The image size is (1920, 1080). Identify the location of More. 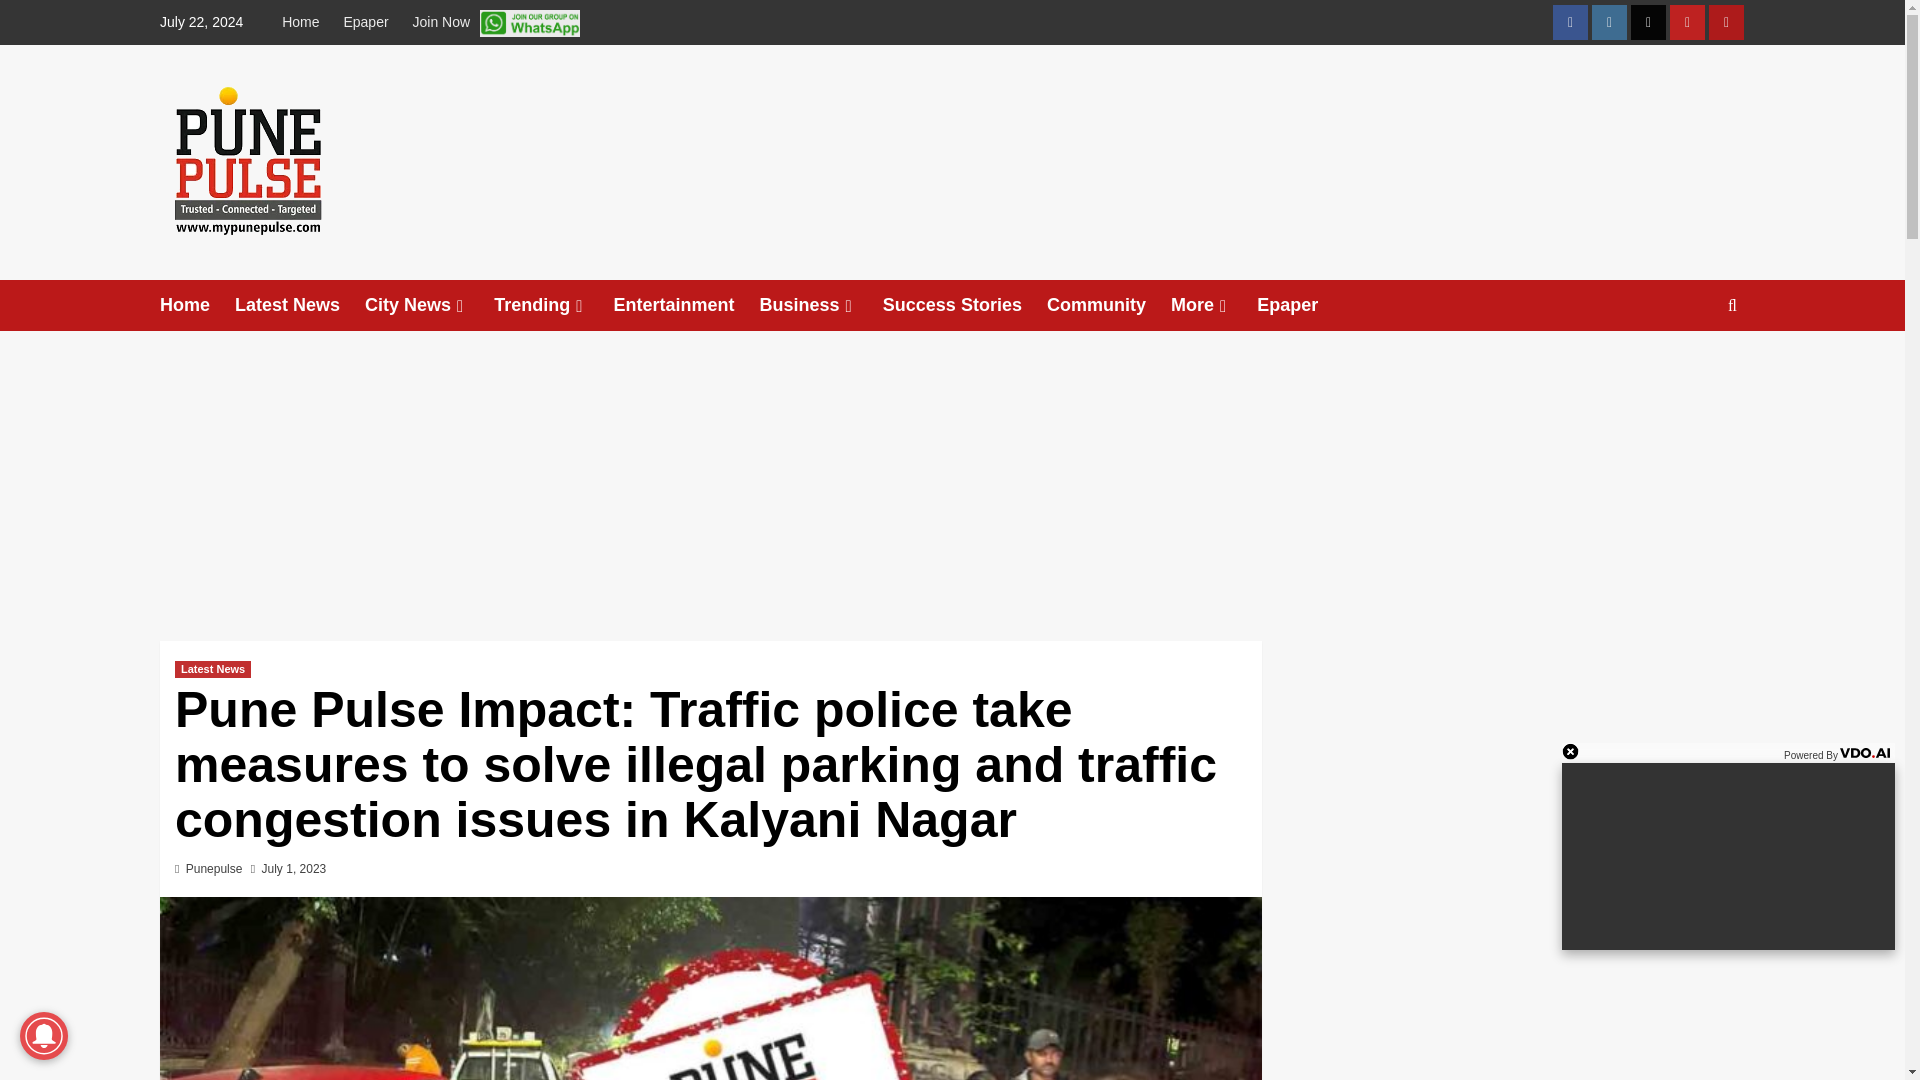
(1214, 304).